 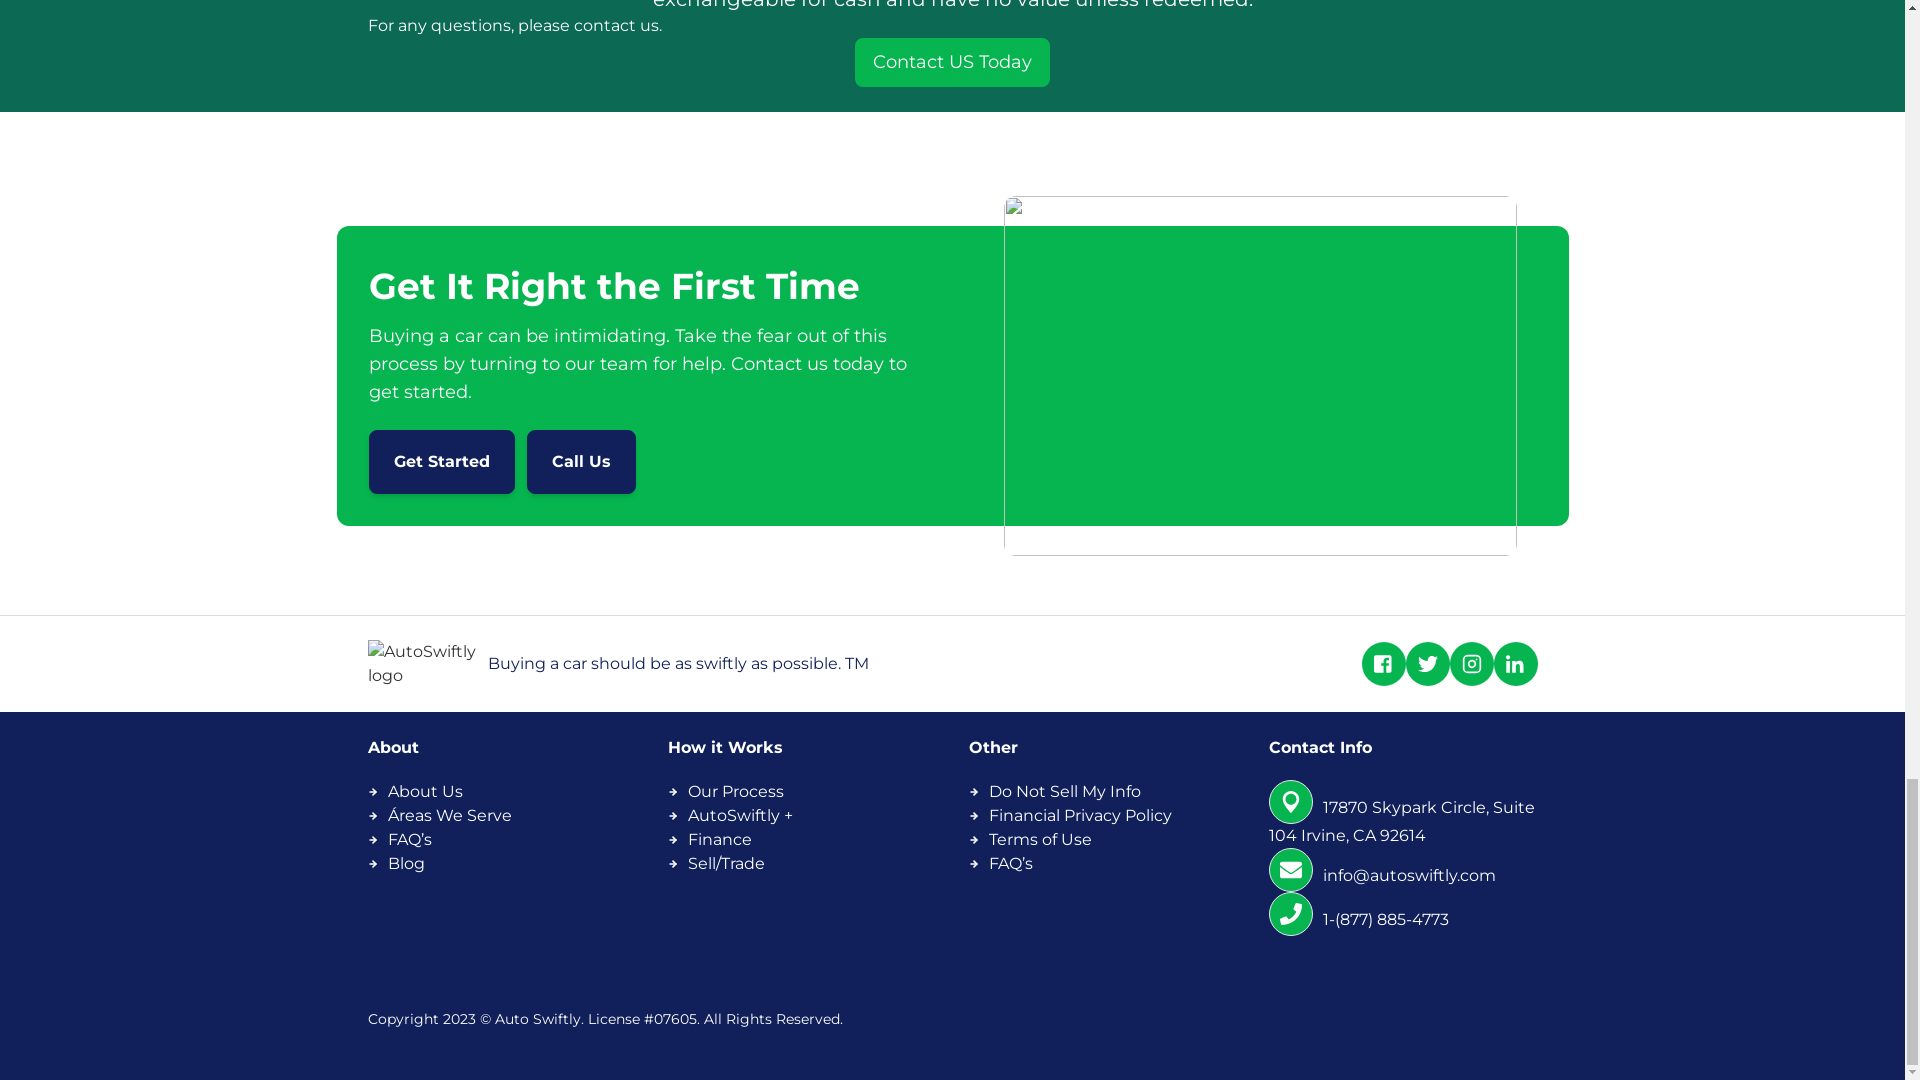 I want to click on Get Started, so click(x=441, y=461).